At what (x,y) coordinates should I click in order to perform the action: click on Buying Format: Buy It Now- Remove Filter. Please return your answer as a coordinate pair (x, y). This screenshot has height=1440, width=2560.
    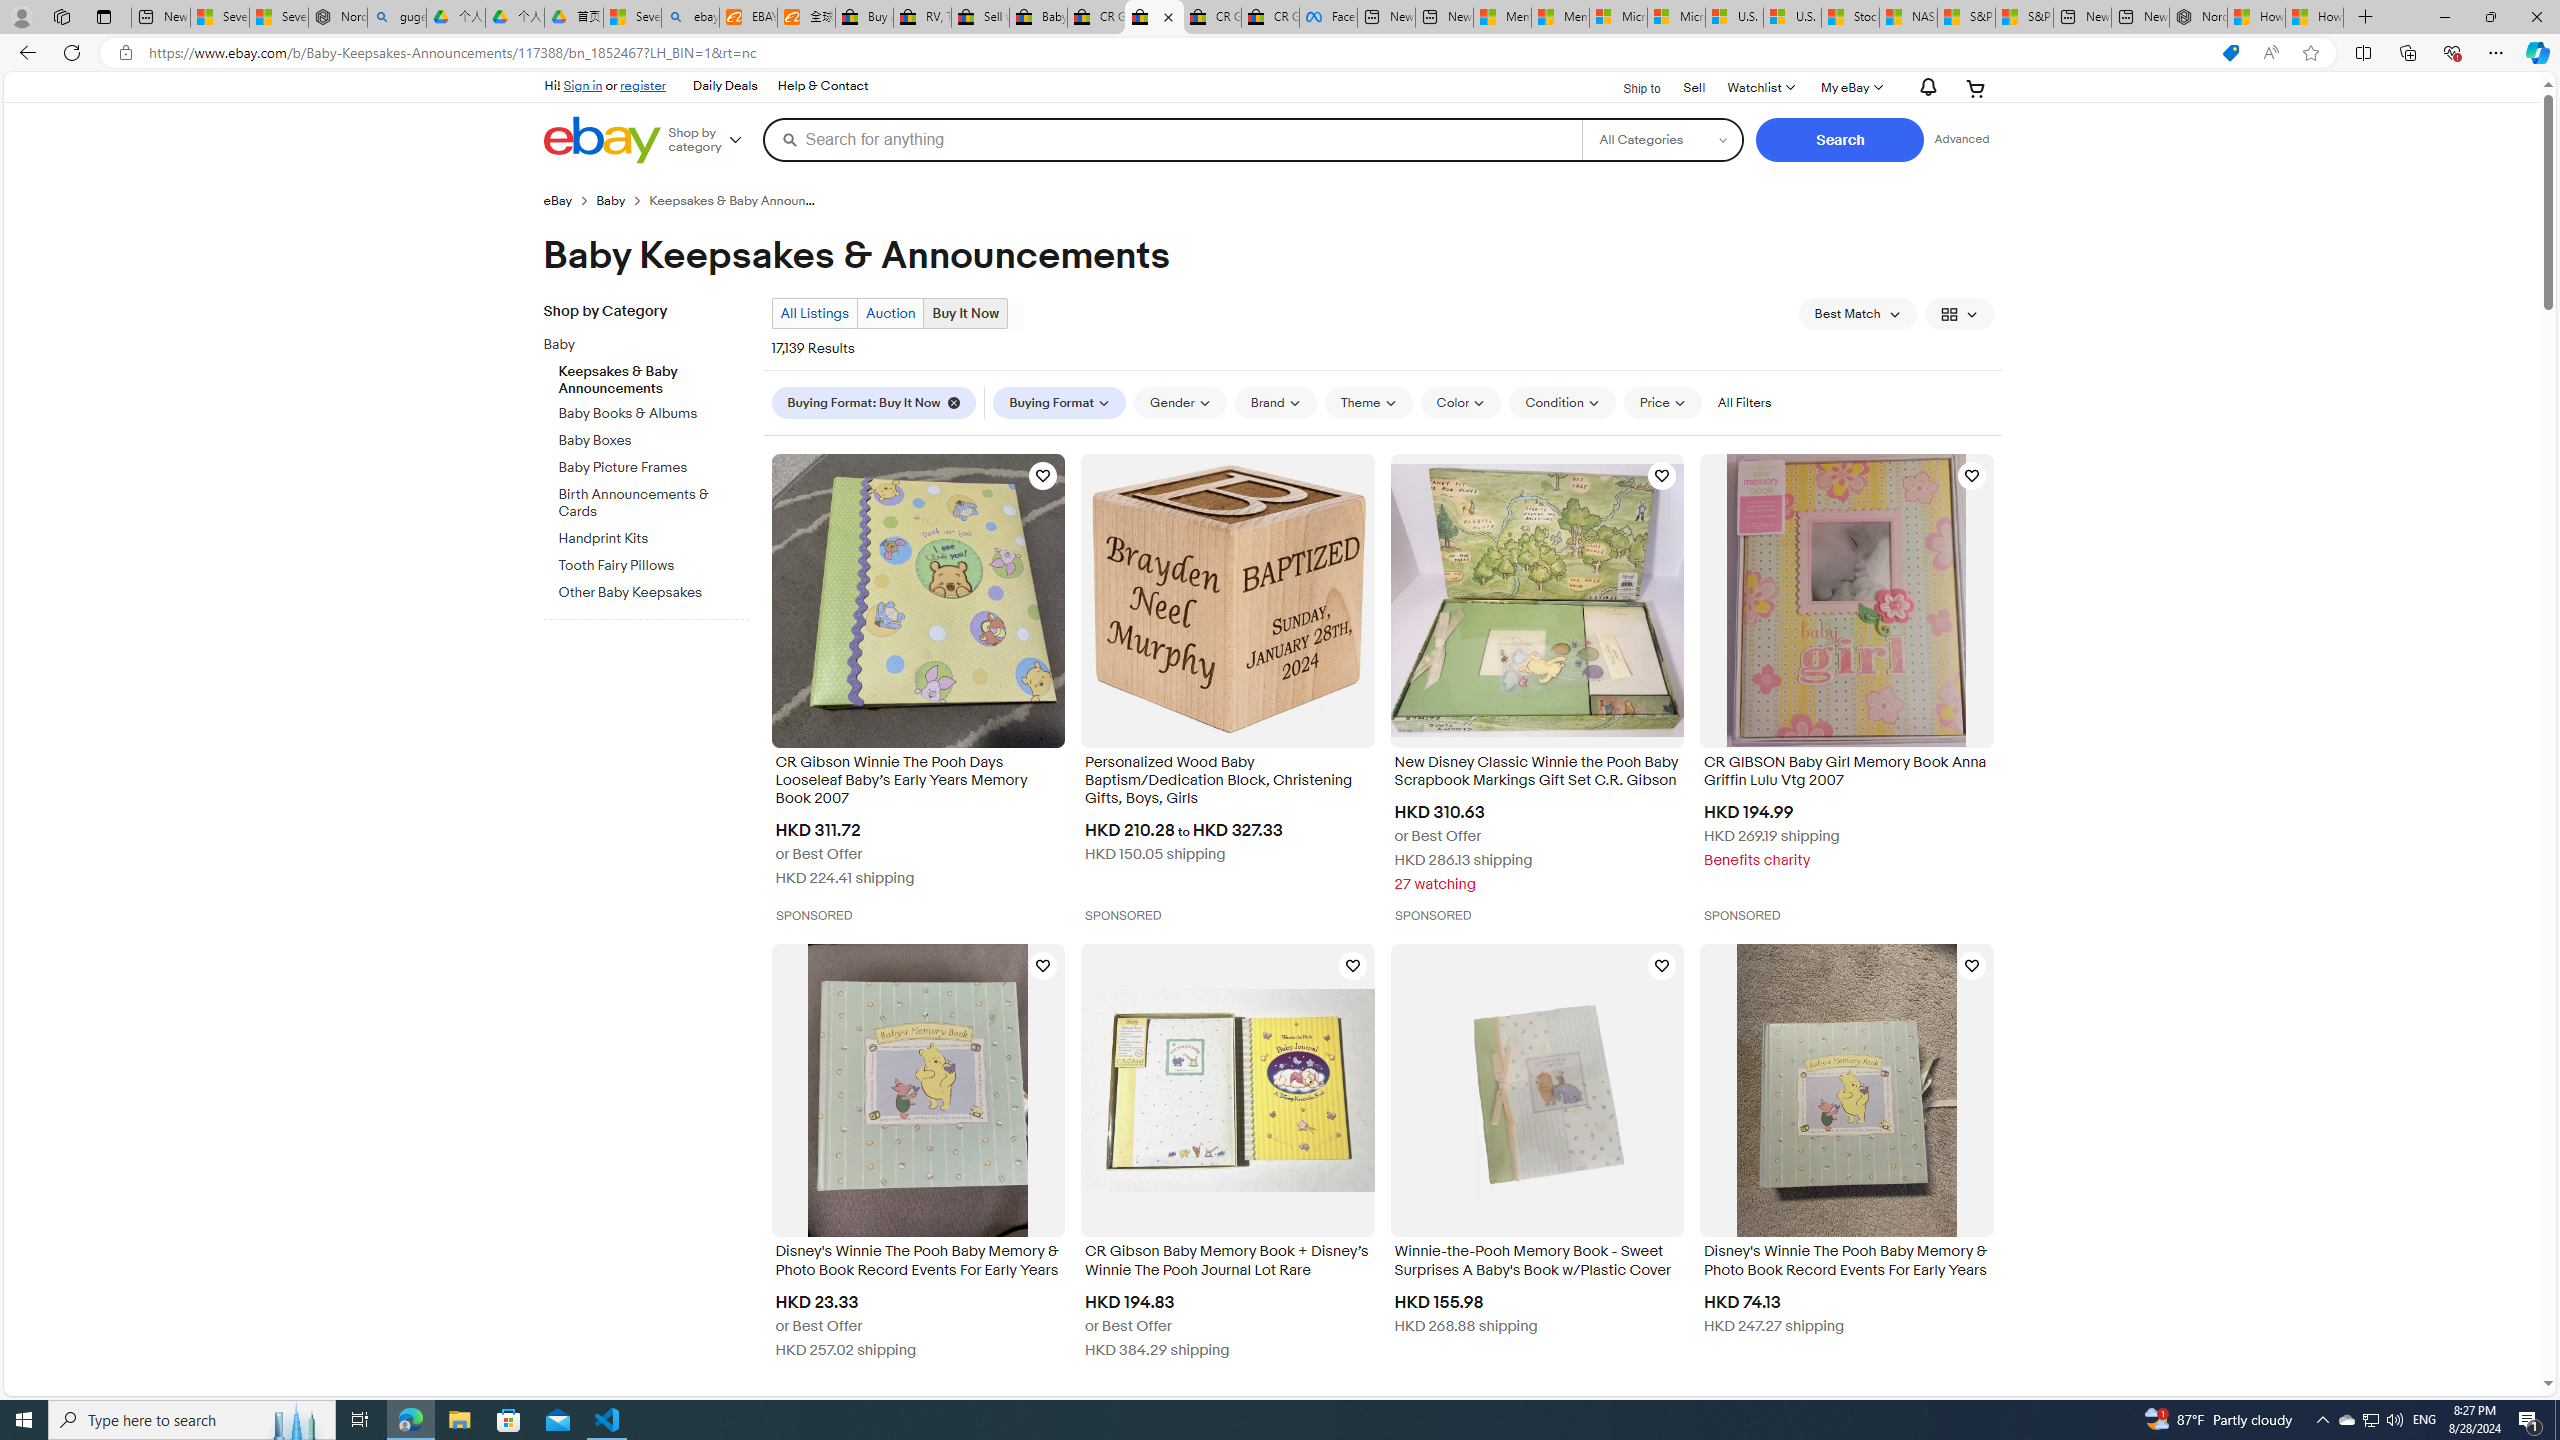
    Looking at the image, I should click on (878, 402).